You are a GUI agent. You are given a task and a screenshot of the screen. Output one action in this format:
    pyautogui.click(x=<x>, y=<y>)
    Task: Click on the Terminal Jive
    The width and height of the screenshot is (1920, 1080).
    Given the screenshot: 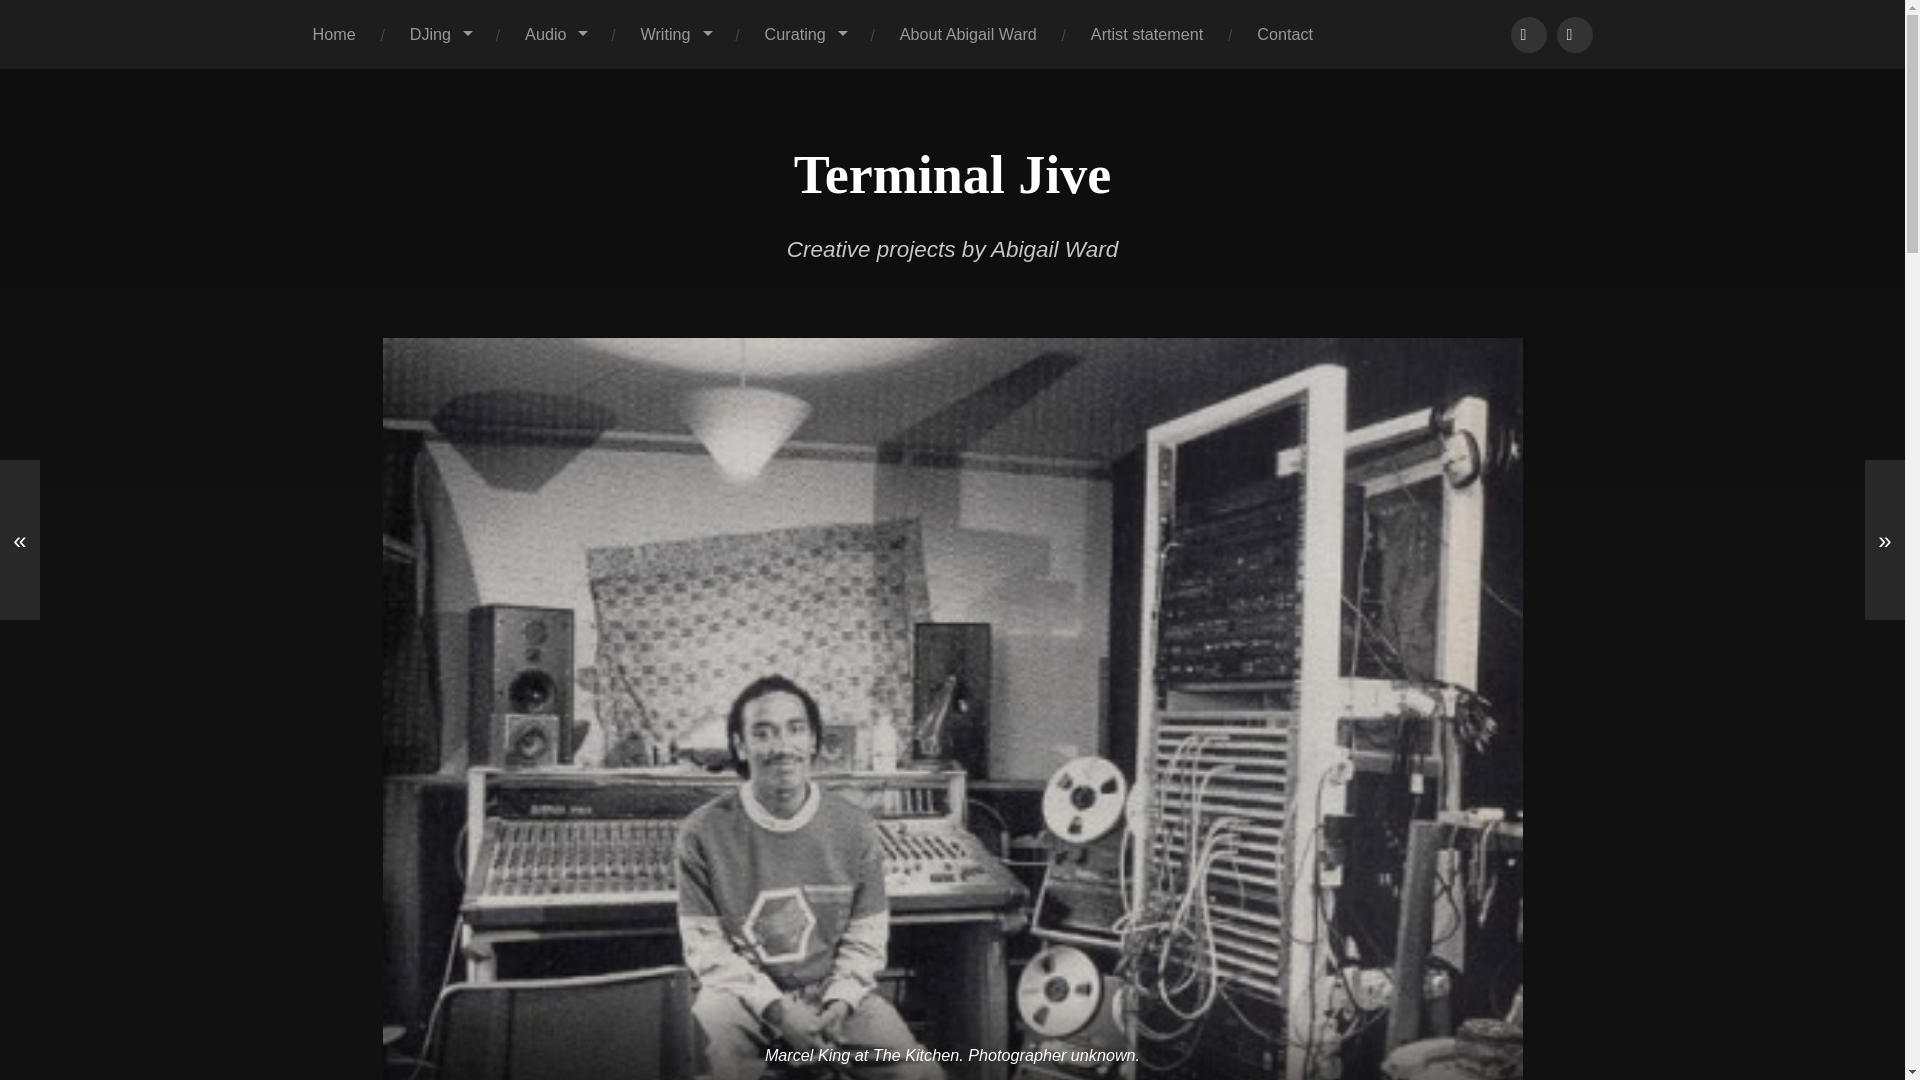 What is the action you would take?
    pyautogui.click(x=952, y=174)
    